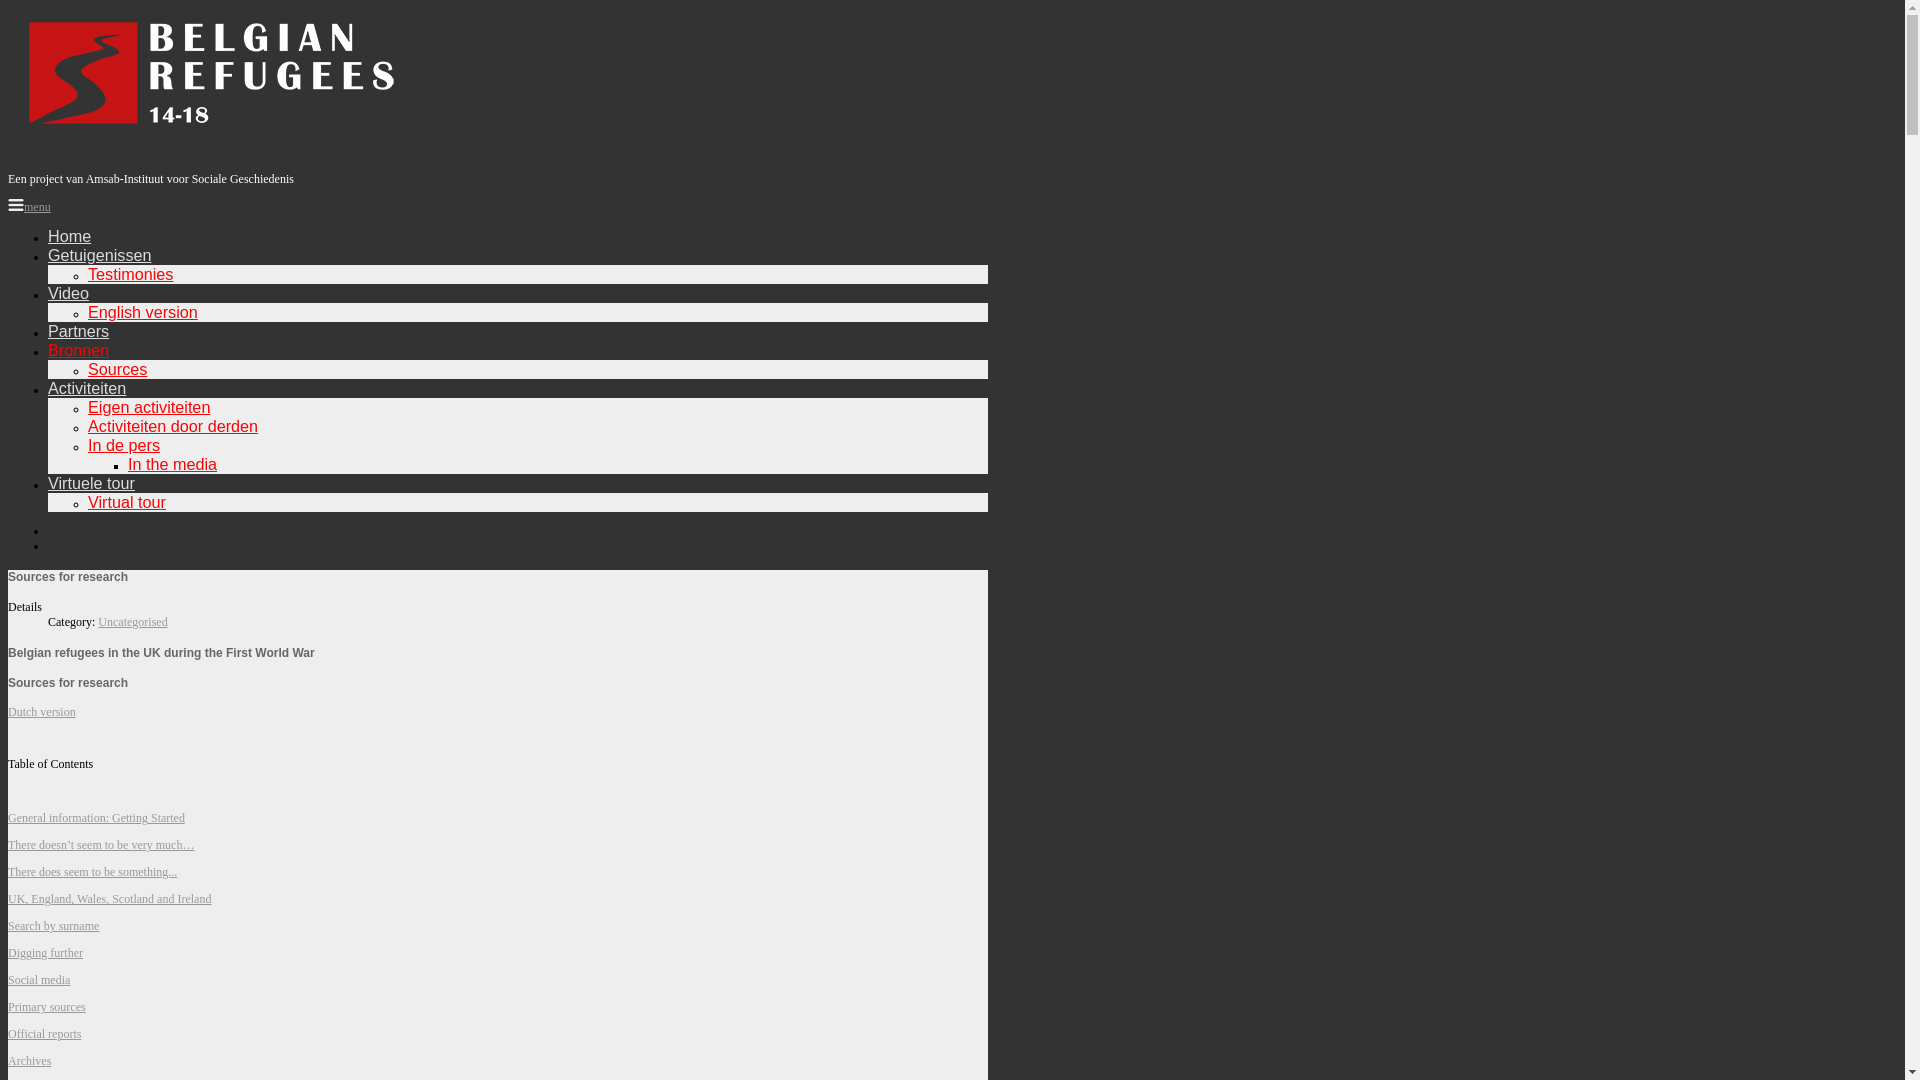 The width and height of the screenshot is (1920, 1080). I want to click on Virtual tour, so click(127, 502).